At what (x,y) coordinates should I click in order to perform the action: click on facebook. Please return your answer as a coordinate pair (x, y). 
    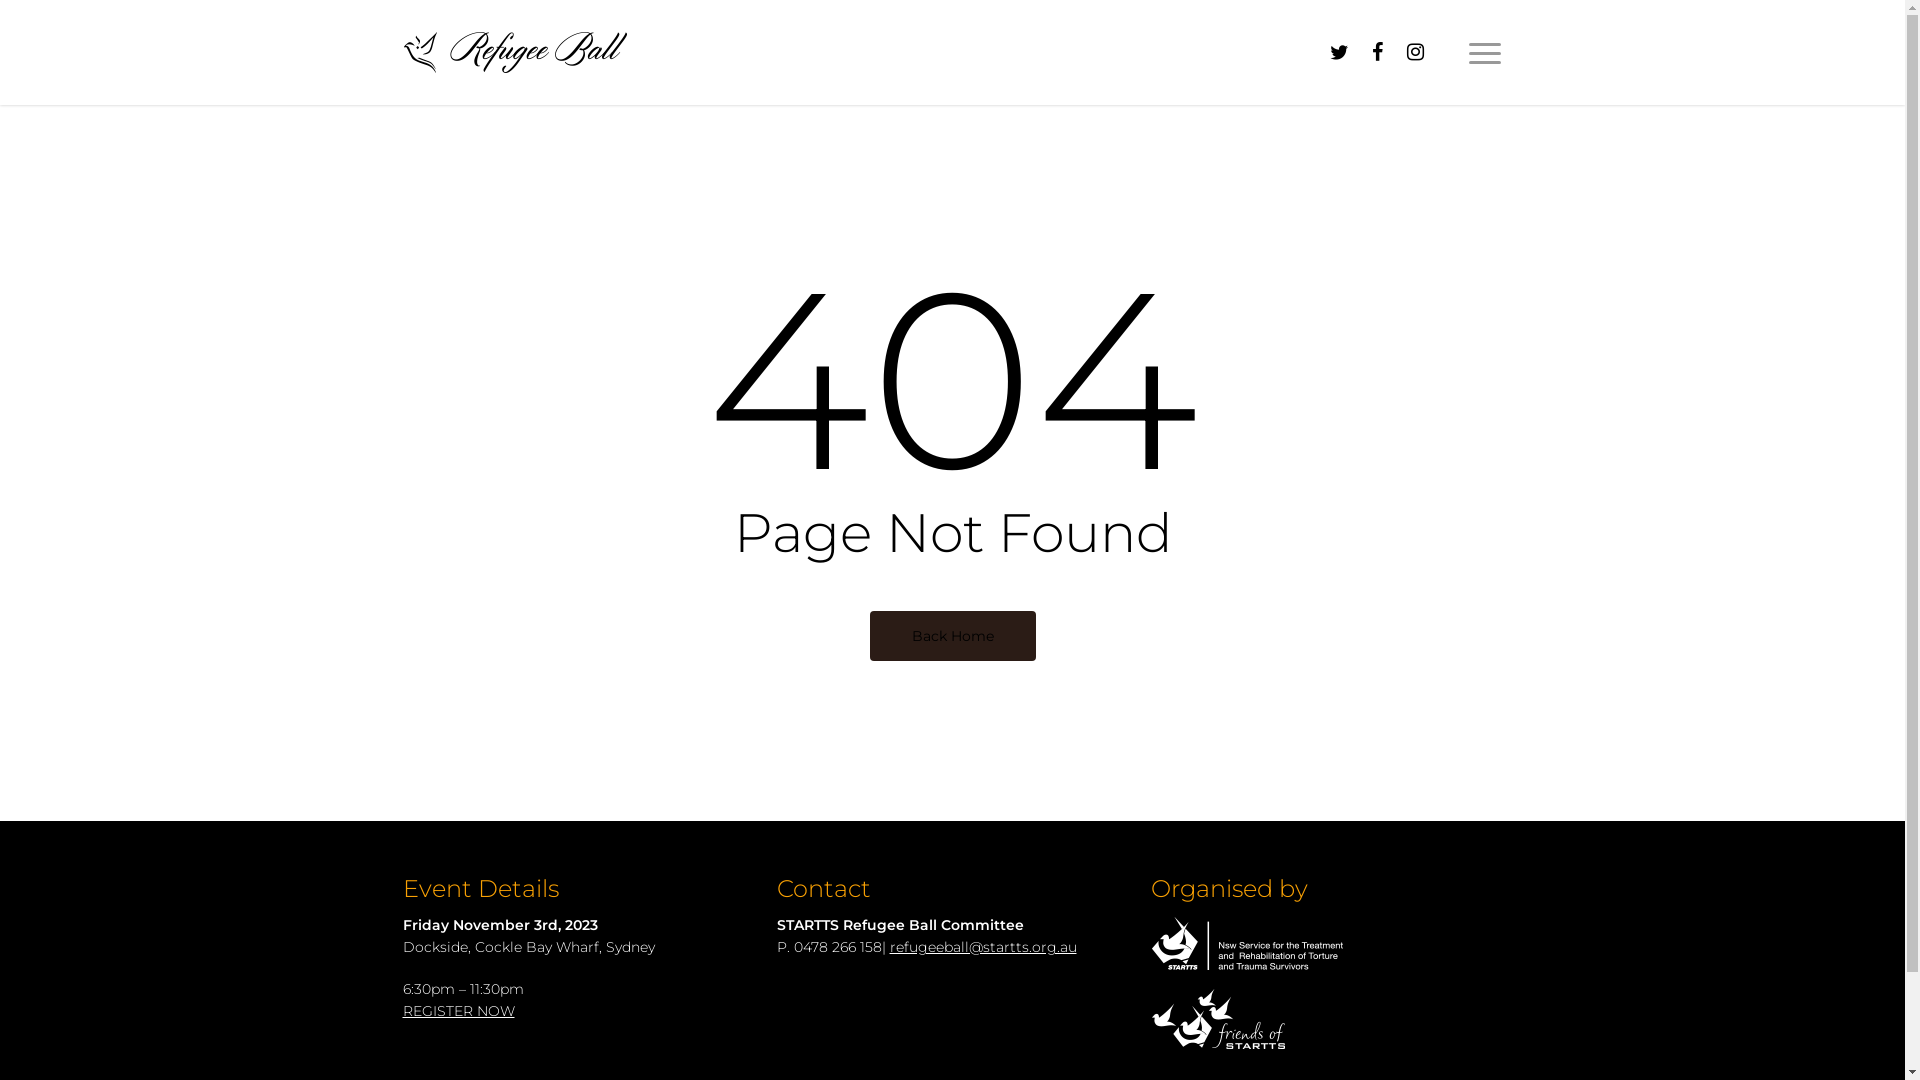
    Looking at the image, I should click on (1377, 52).